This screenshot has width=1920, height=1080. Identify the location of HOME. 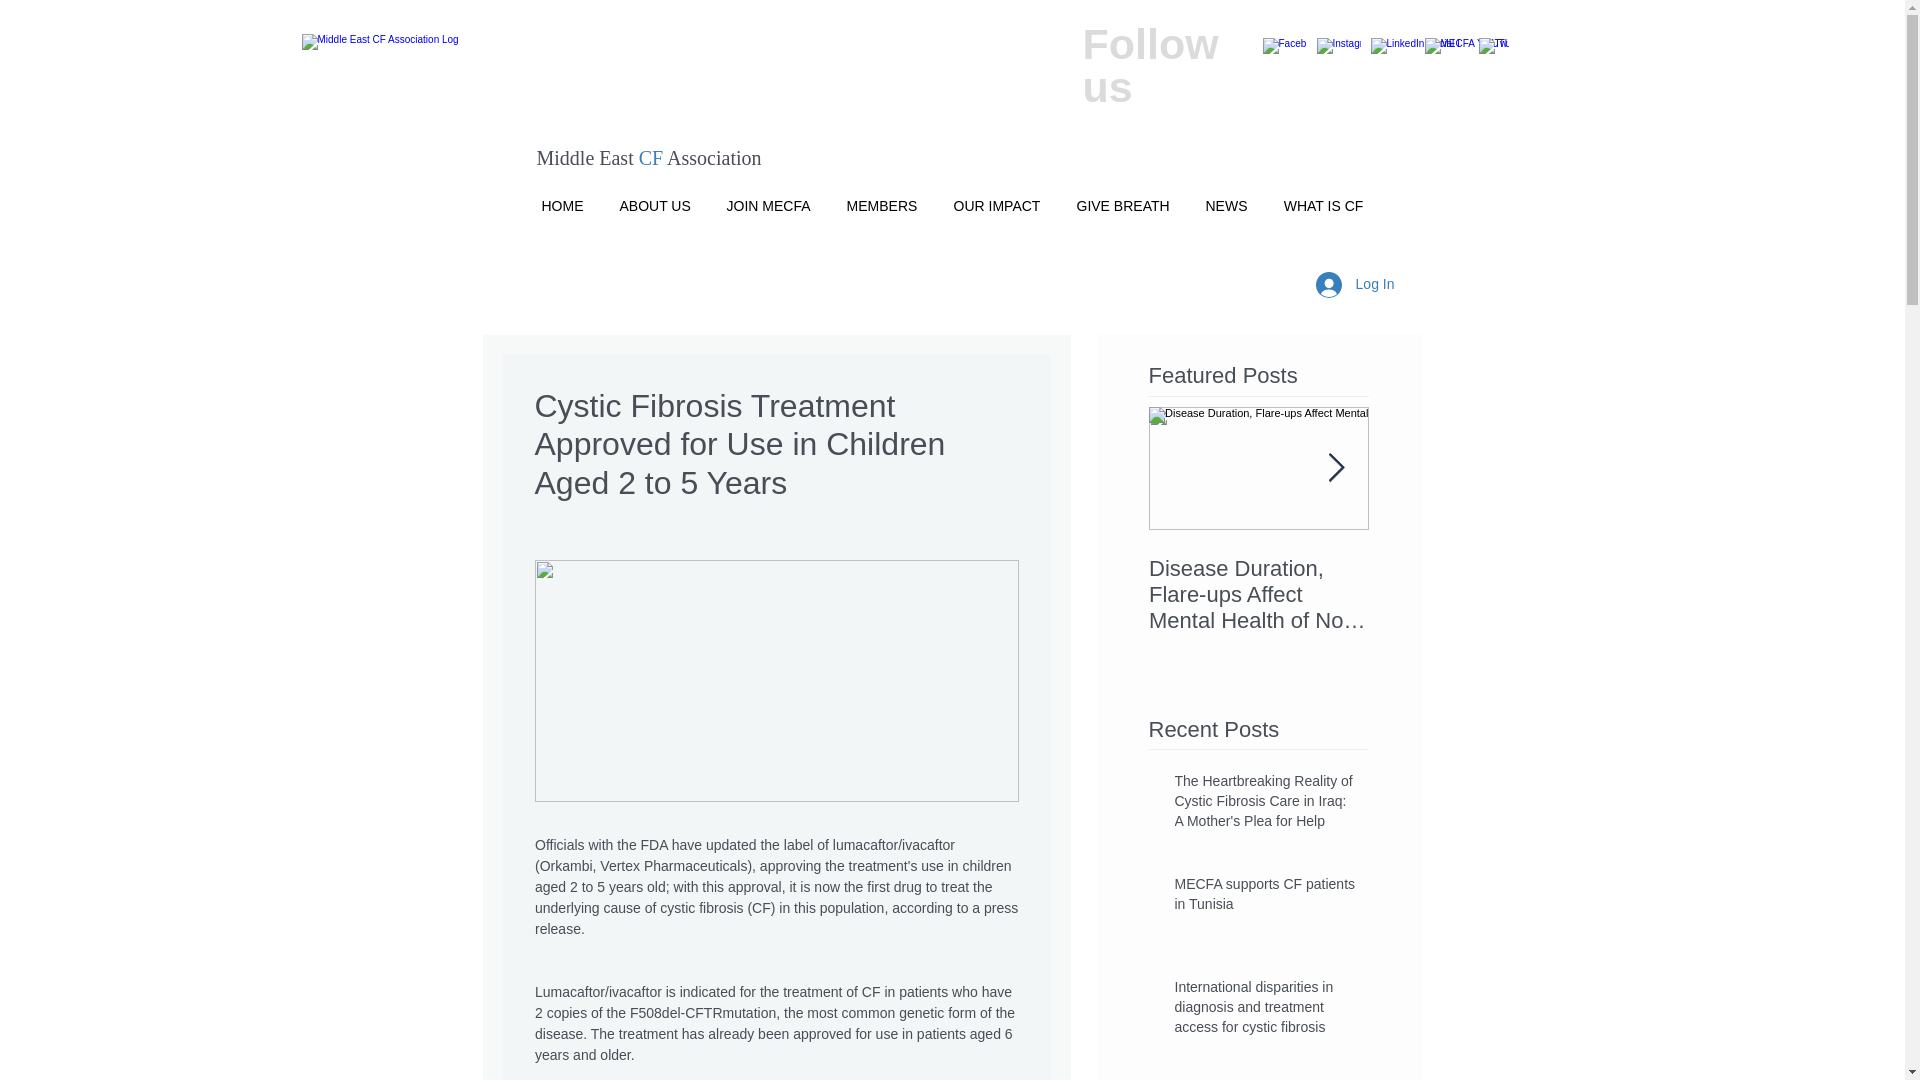
(563, 197).